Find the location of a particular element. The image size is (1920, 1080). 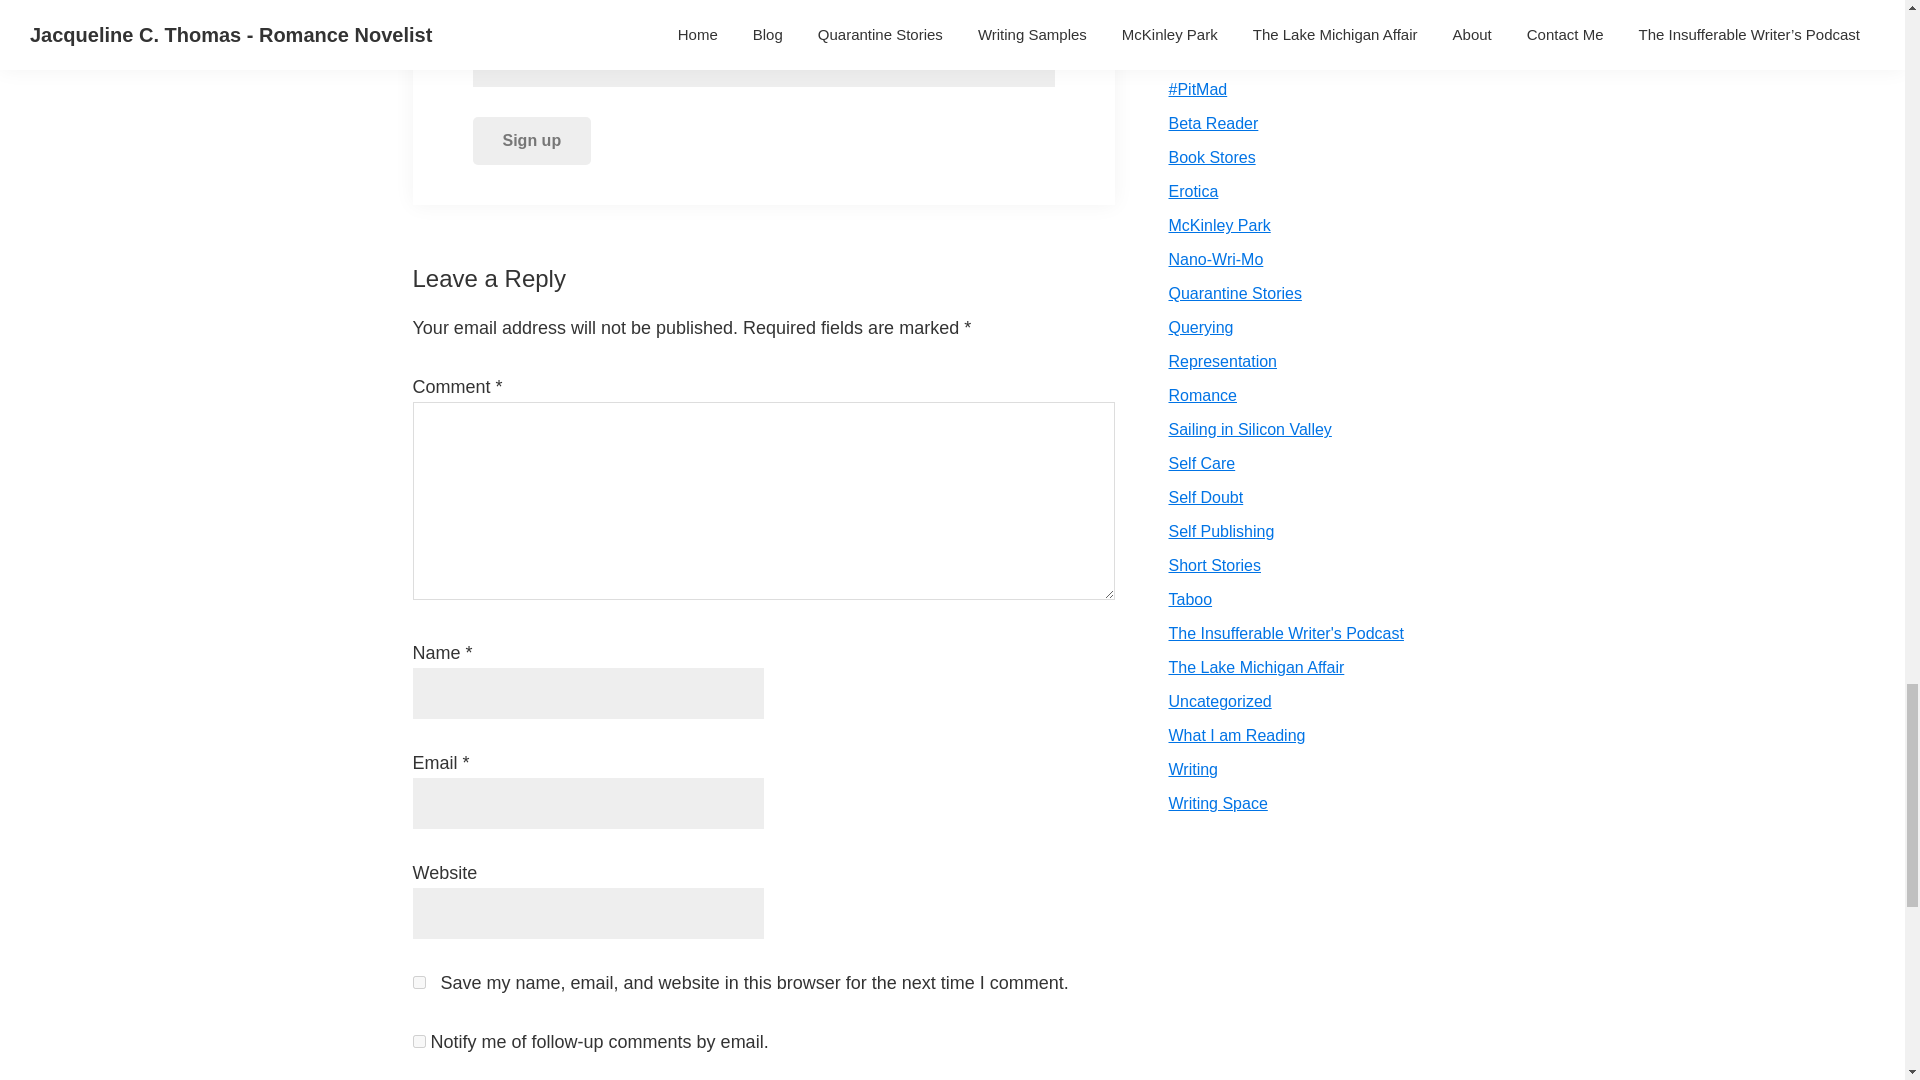

yes is located at coordinates (418, 982).